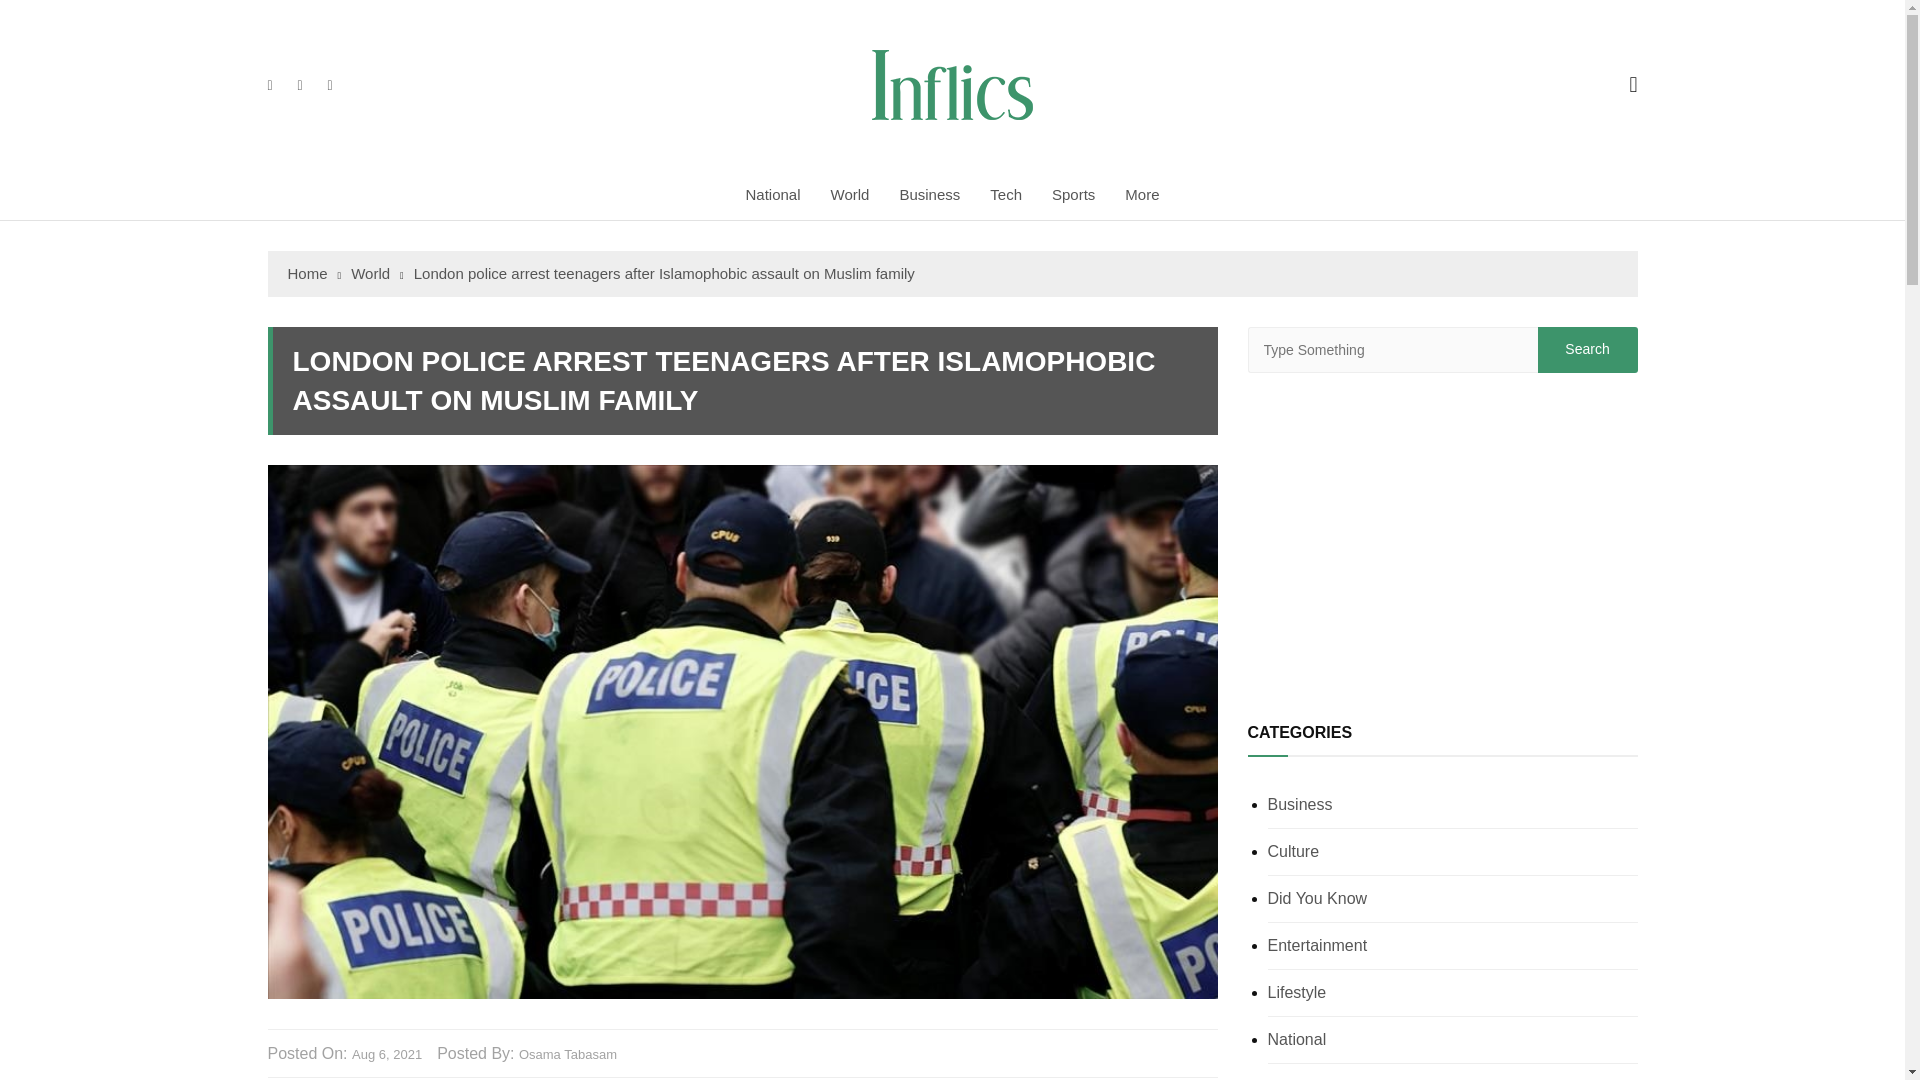 The image size is (1920, 1080). I want to click on Sports, so click(1072, 194).